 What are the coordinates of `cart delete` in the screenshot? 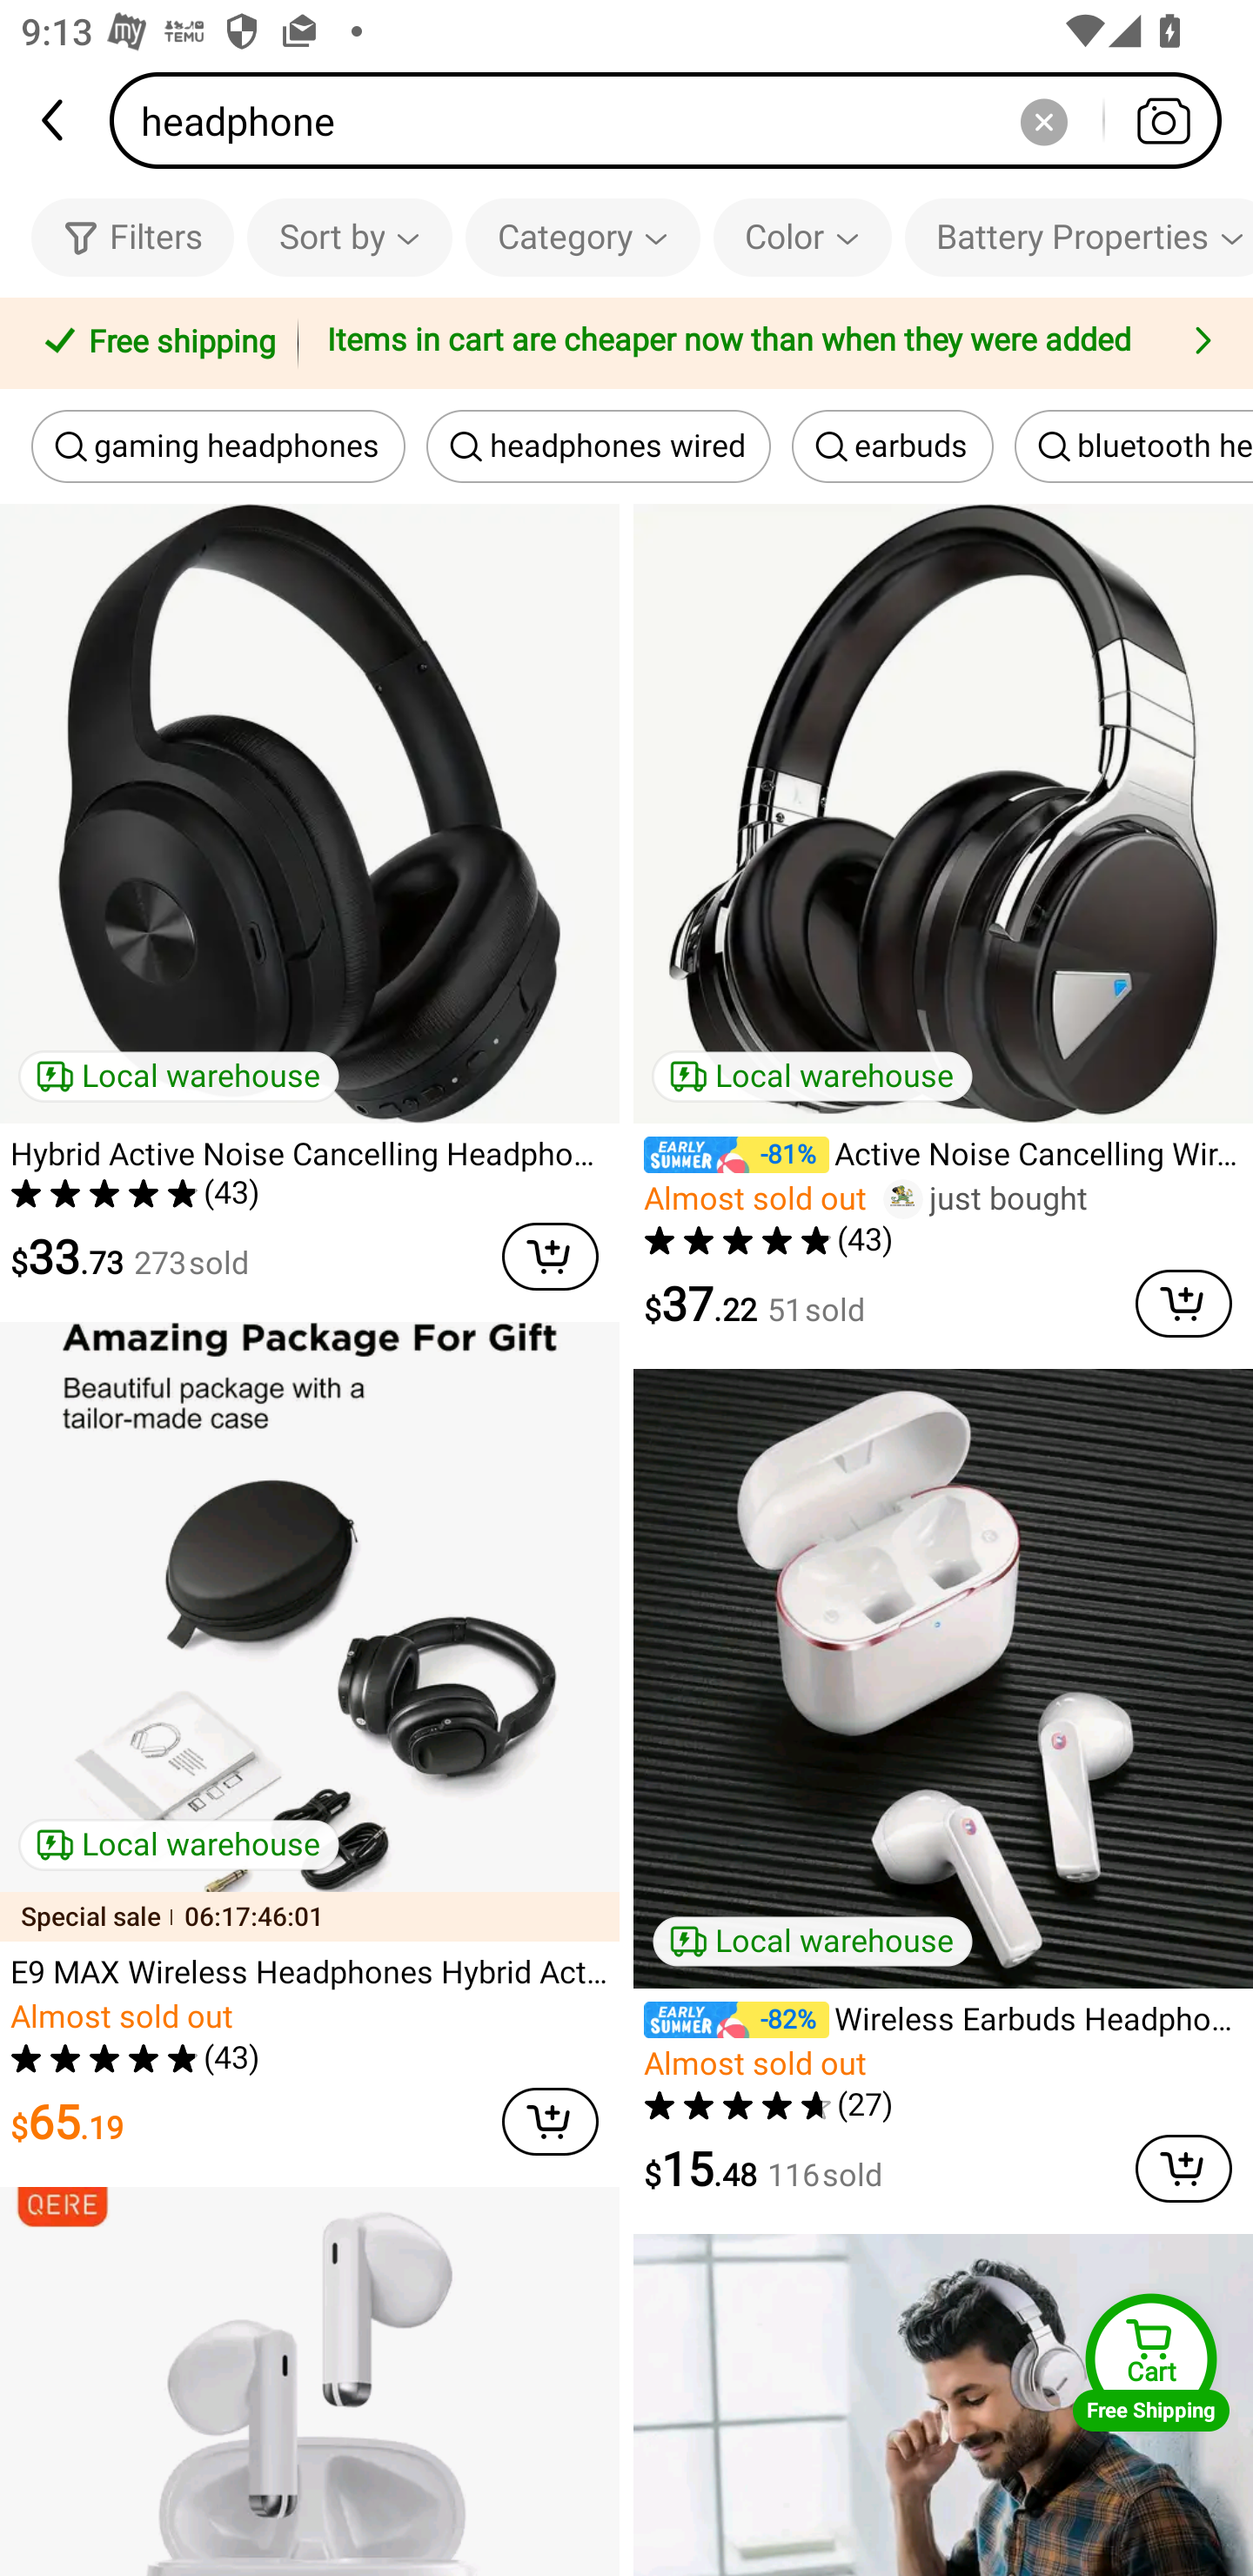 It's located at (550, 1257).